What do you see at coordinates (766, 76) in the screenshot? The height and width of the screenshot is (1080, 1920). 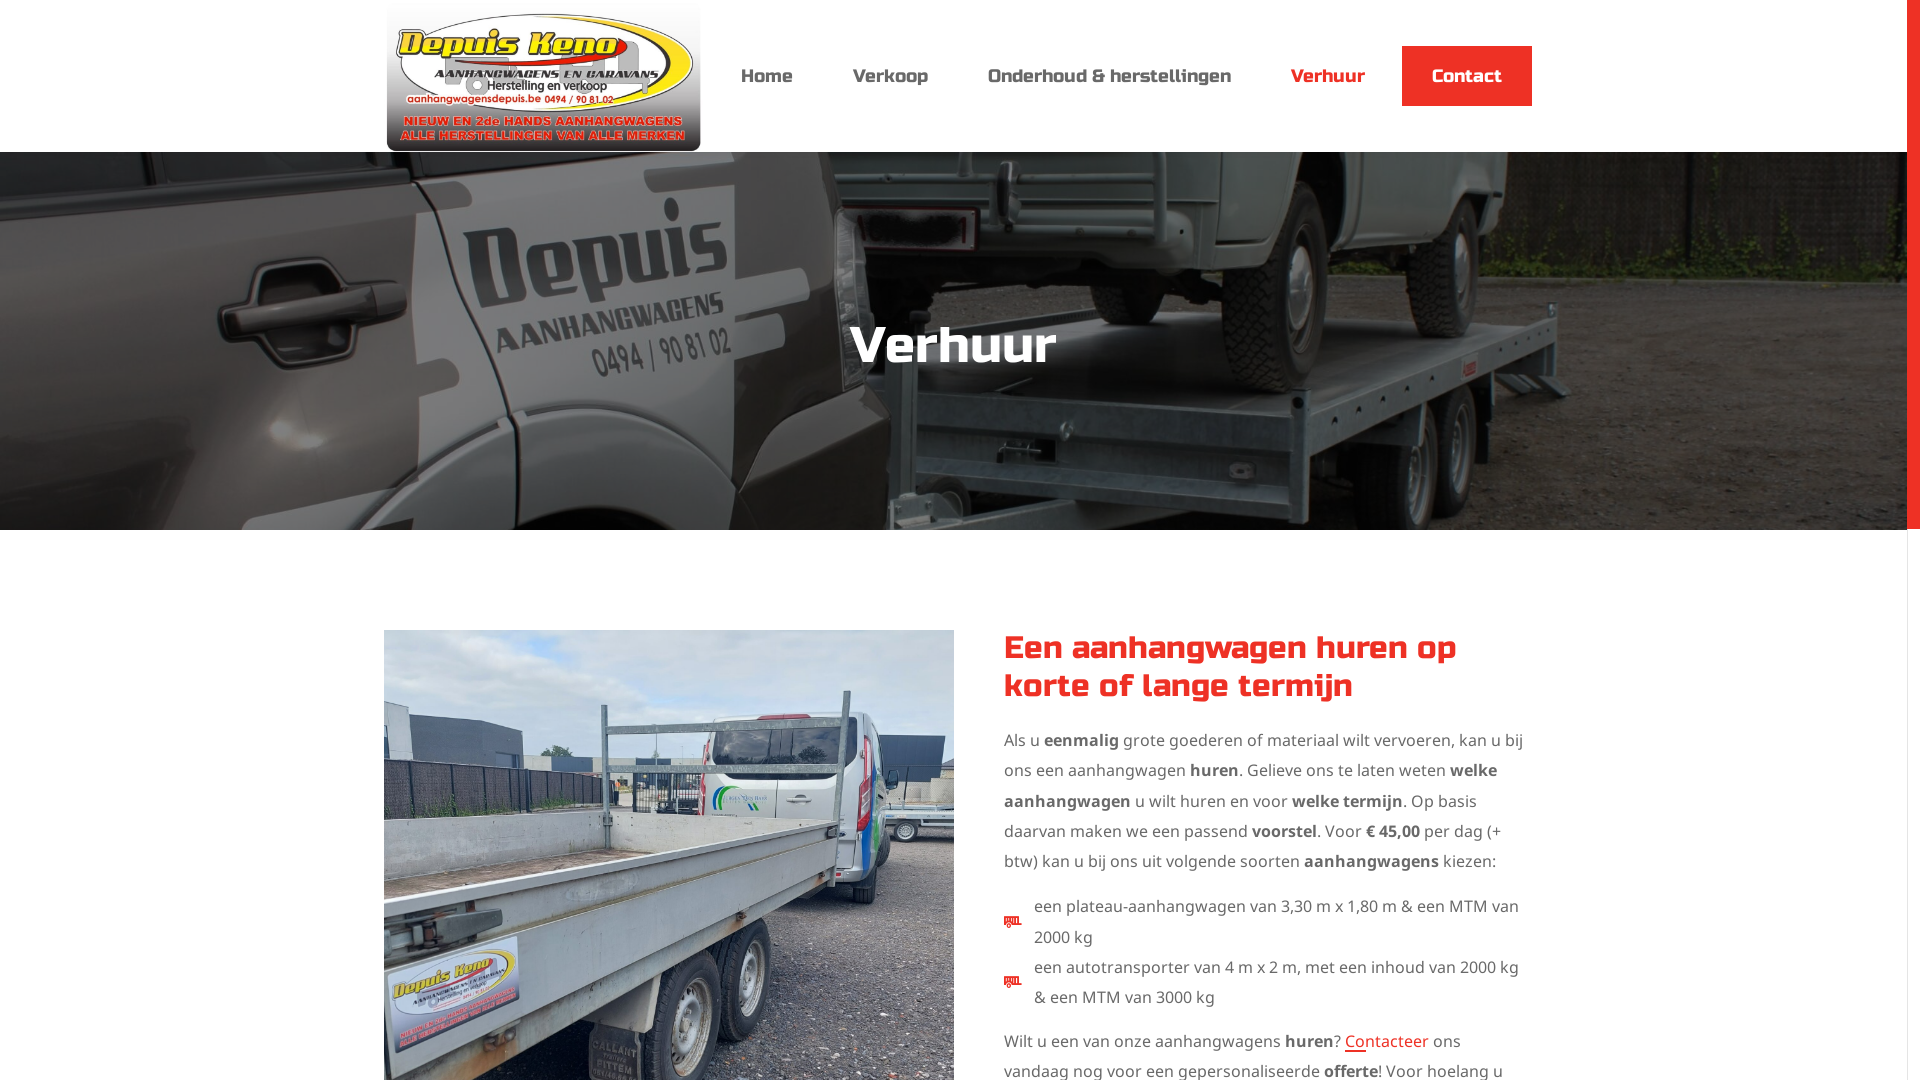 I see `Home` at bounding box center [766, 76].